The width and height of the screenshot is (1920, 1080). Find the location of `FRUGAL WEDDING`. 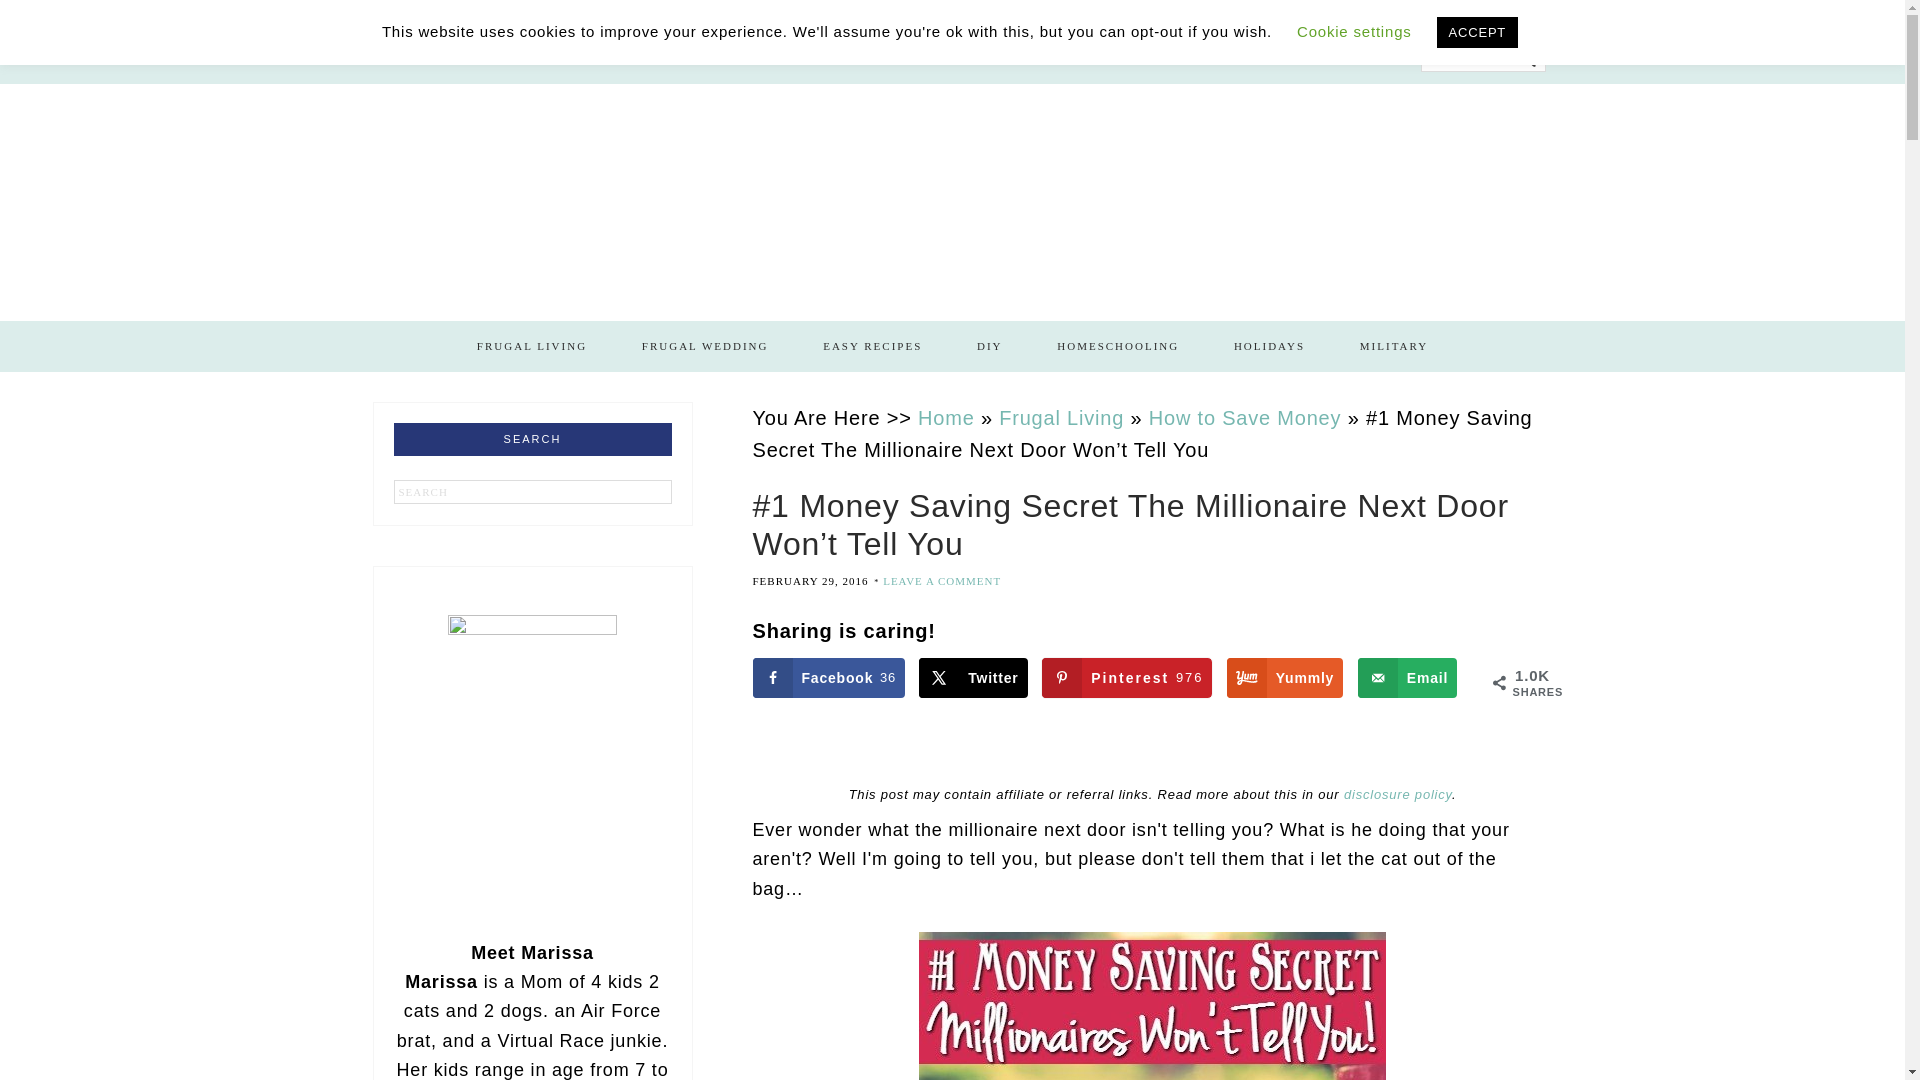

FRUGAL WEDDING is located at coordinates (705, 345).